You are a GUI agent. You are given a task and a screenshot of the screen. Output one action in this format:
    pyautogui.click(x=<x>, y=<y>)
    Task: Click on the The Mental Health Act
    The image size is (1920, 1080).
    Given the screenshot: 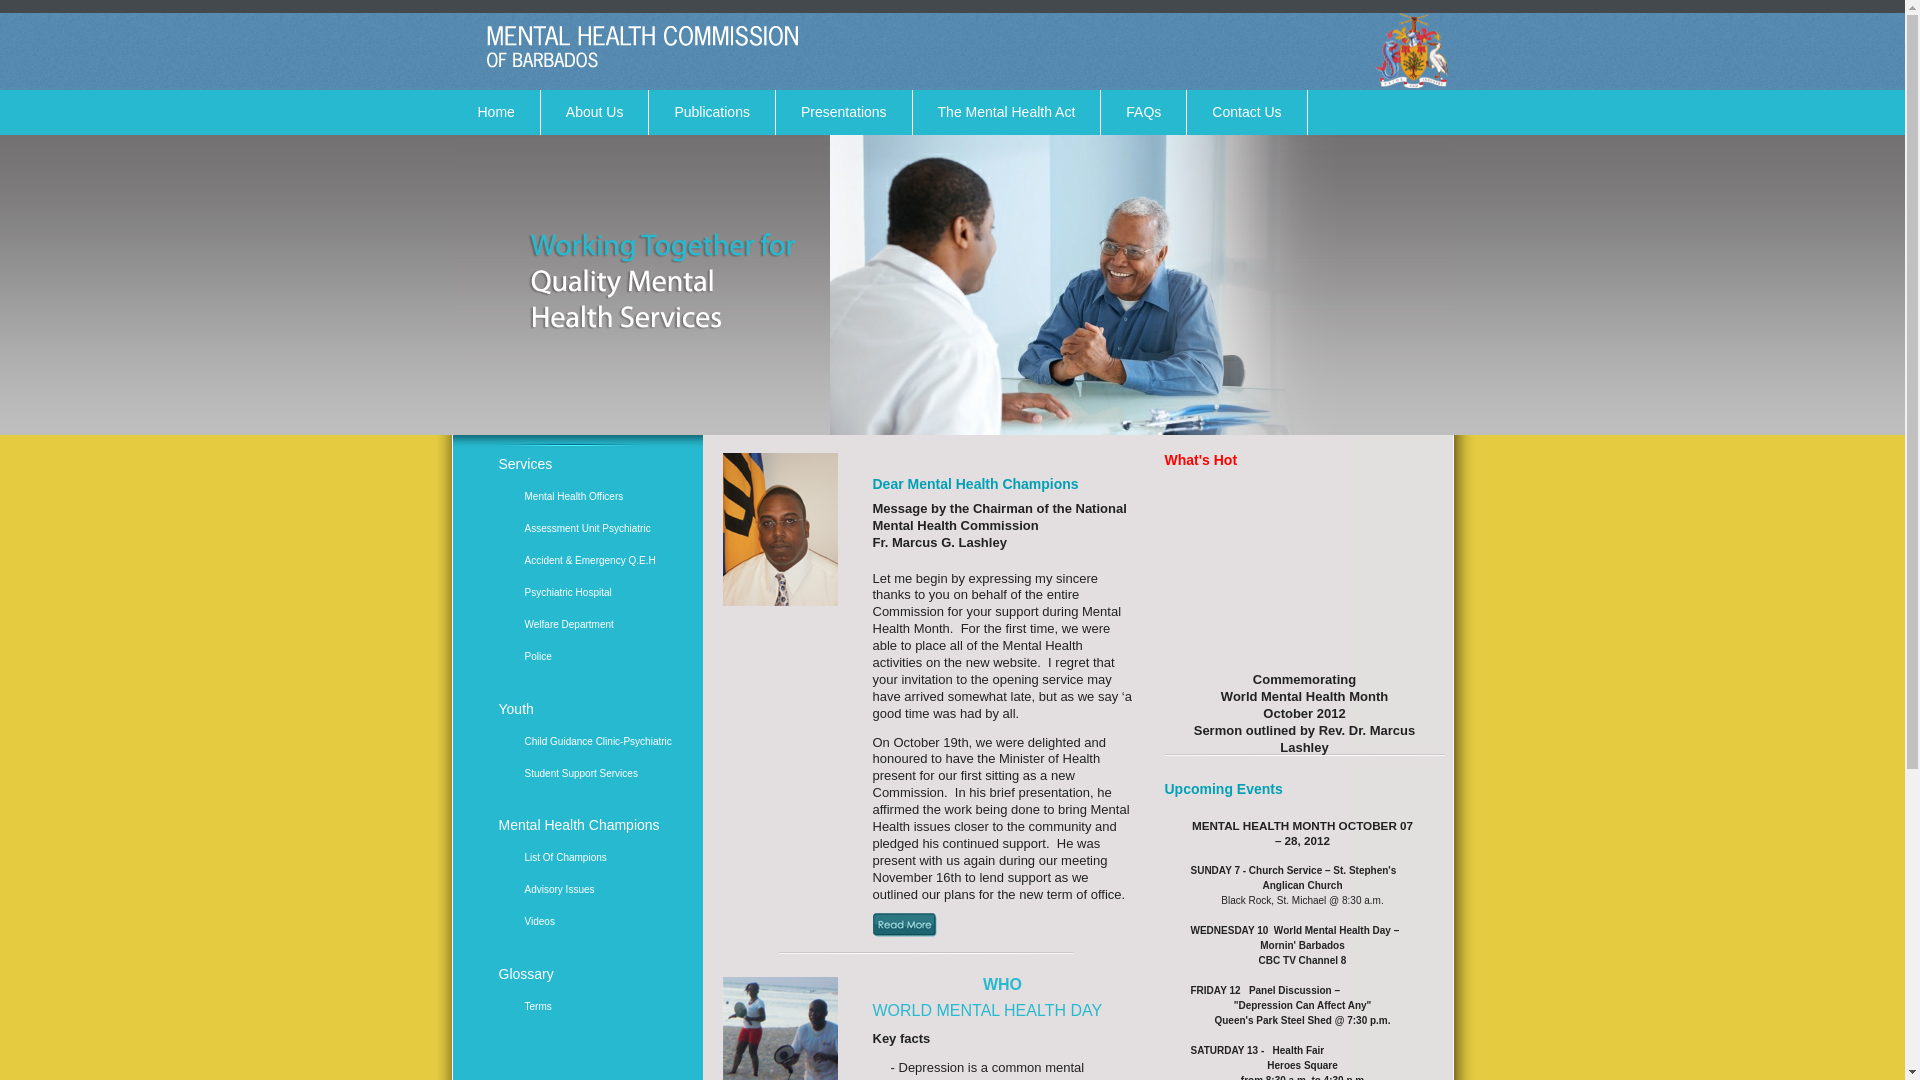 What is the action you would take?
    pyautogui.click(x=1007, y=112)
    